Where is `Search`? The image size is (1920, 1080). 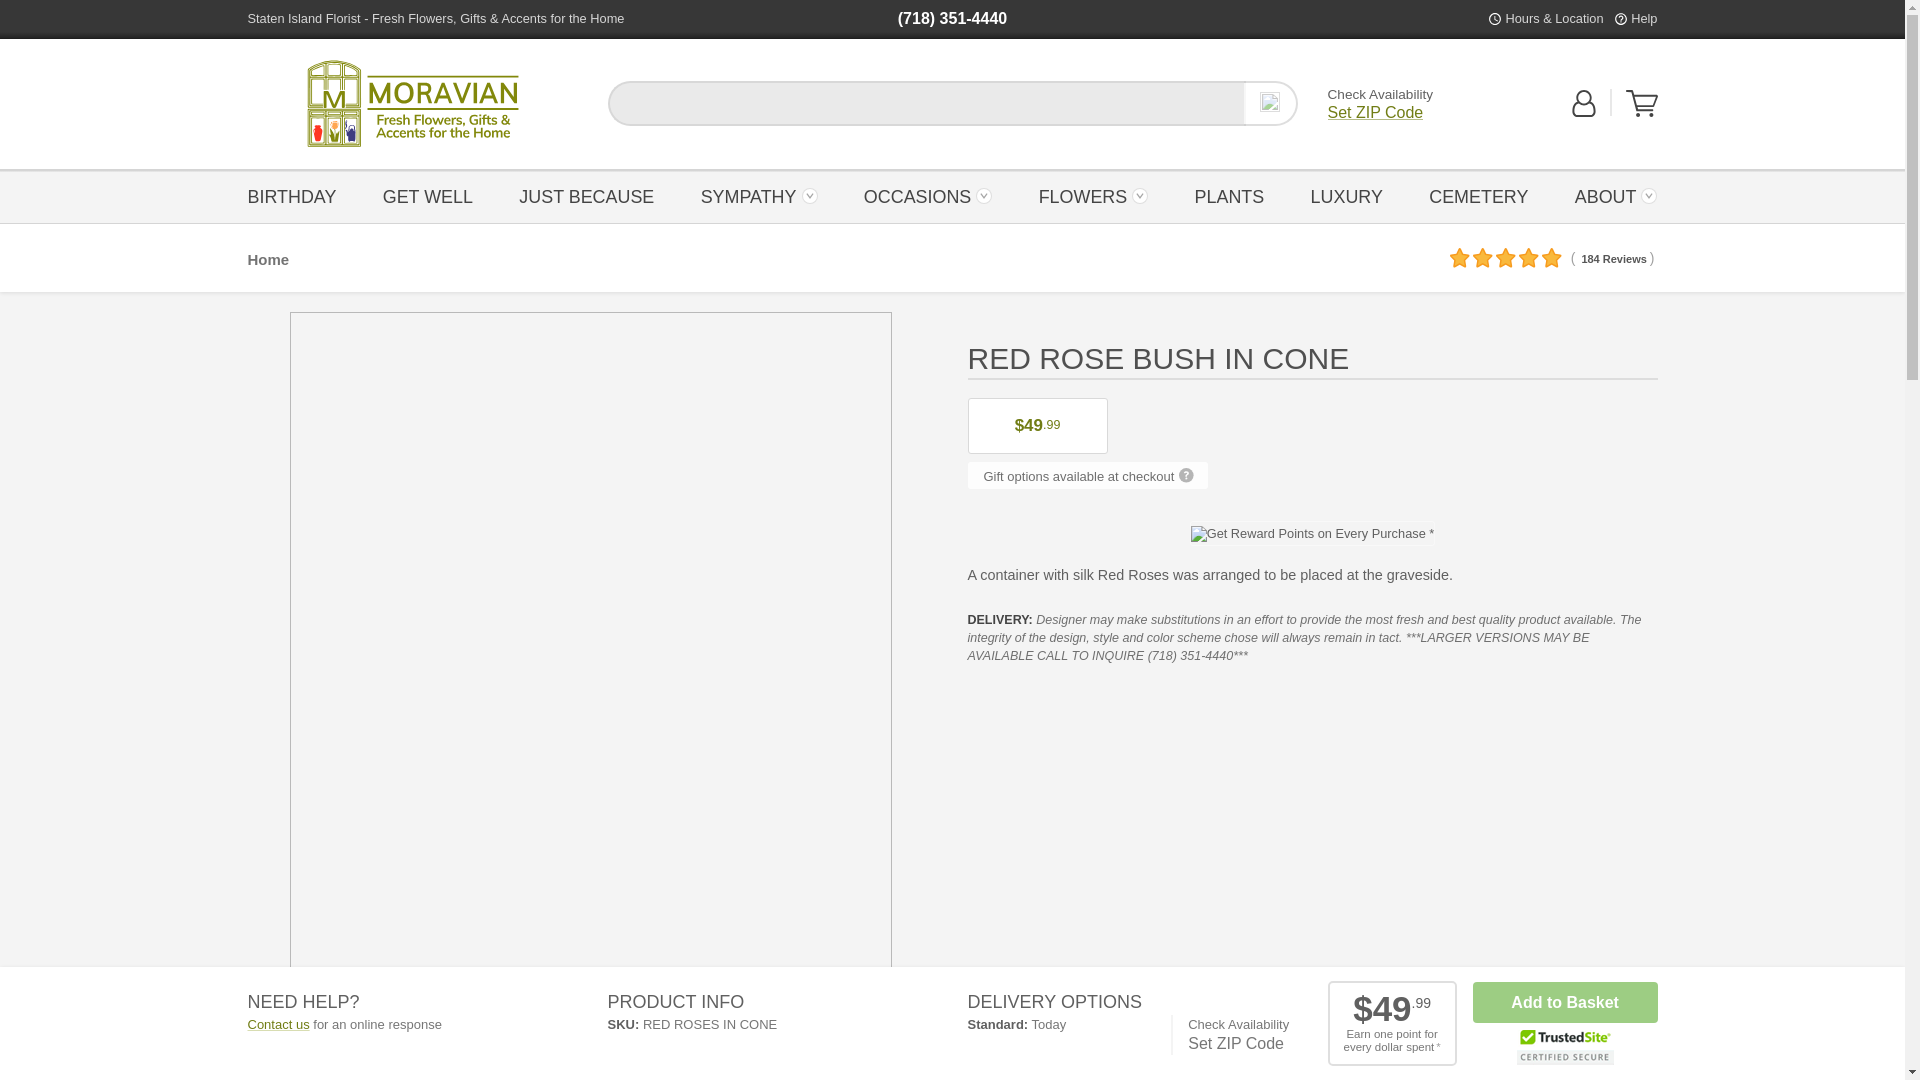 Search is located at coordinates (1270, 103).